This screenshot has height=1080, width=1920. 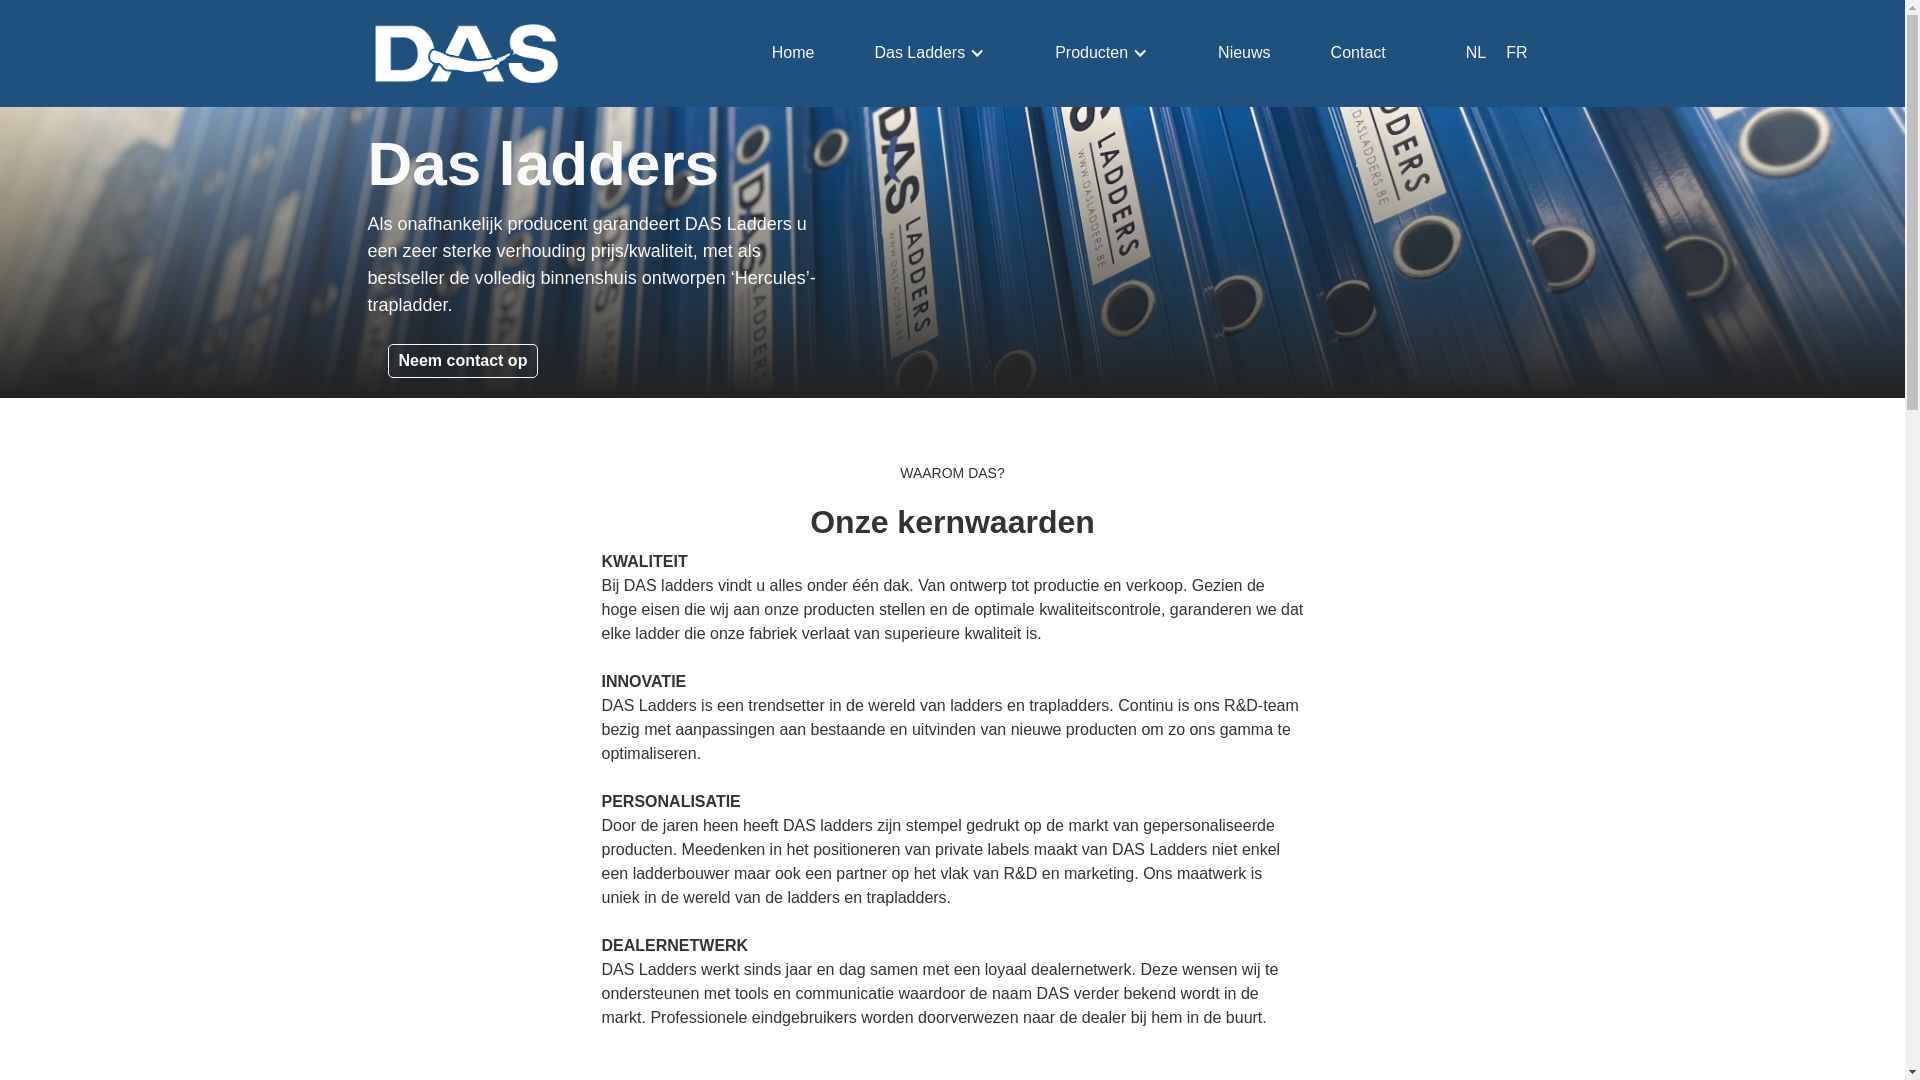 What do you see at coordinates (1358, 53) in the screenshot?
I see `Contact` at bounding box center [1358, 53].